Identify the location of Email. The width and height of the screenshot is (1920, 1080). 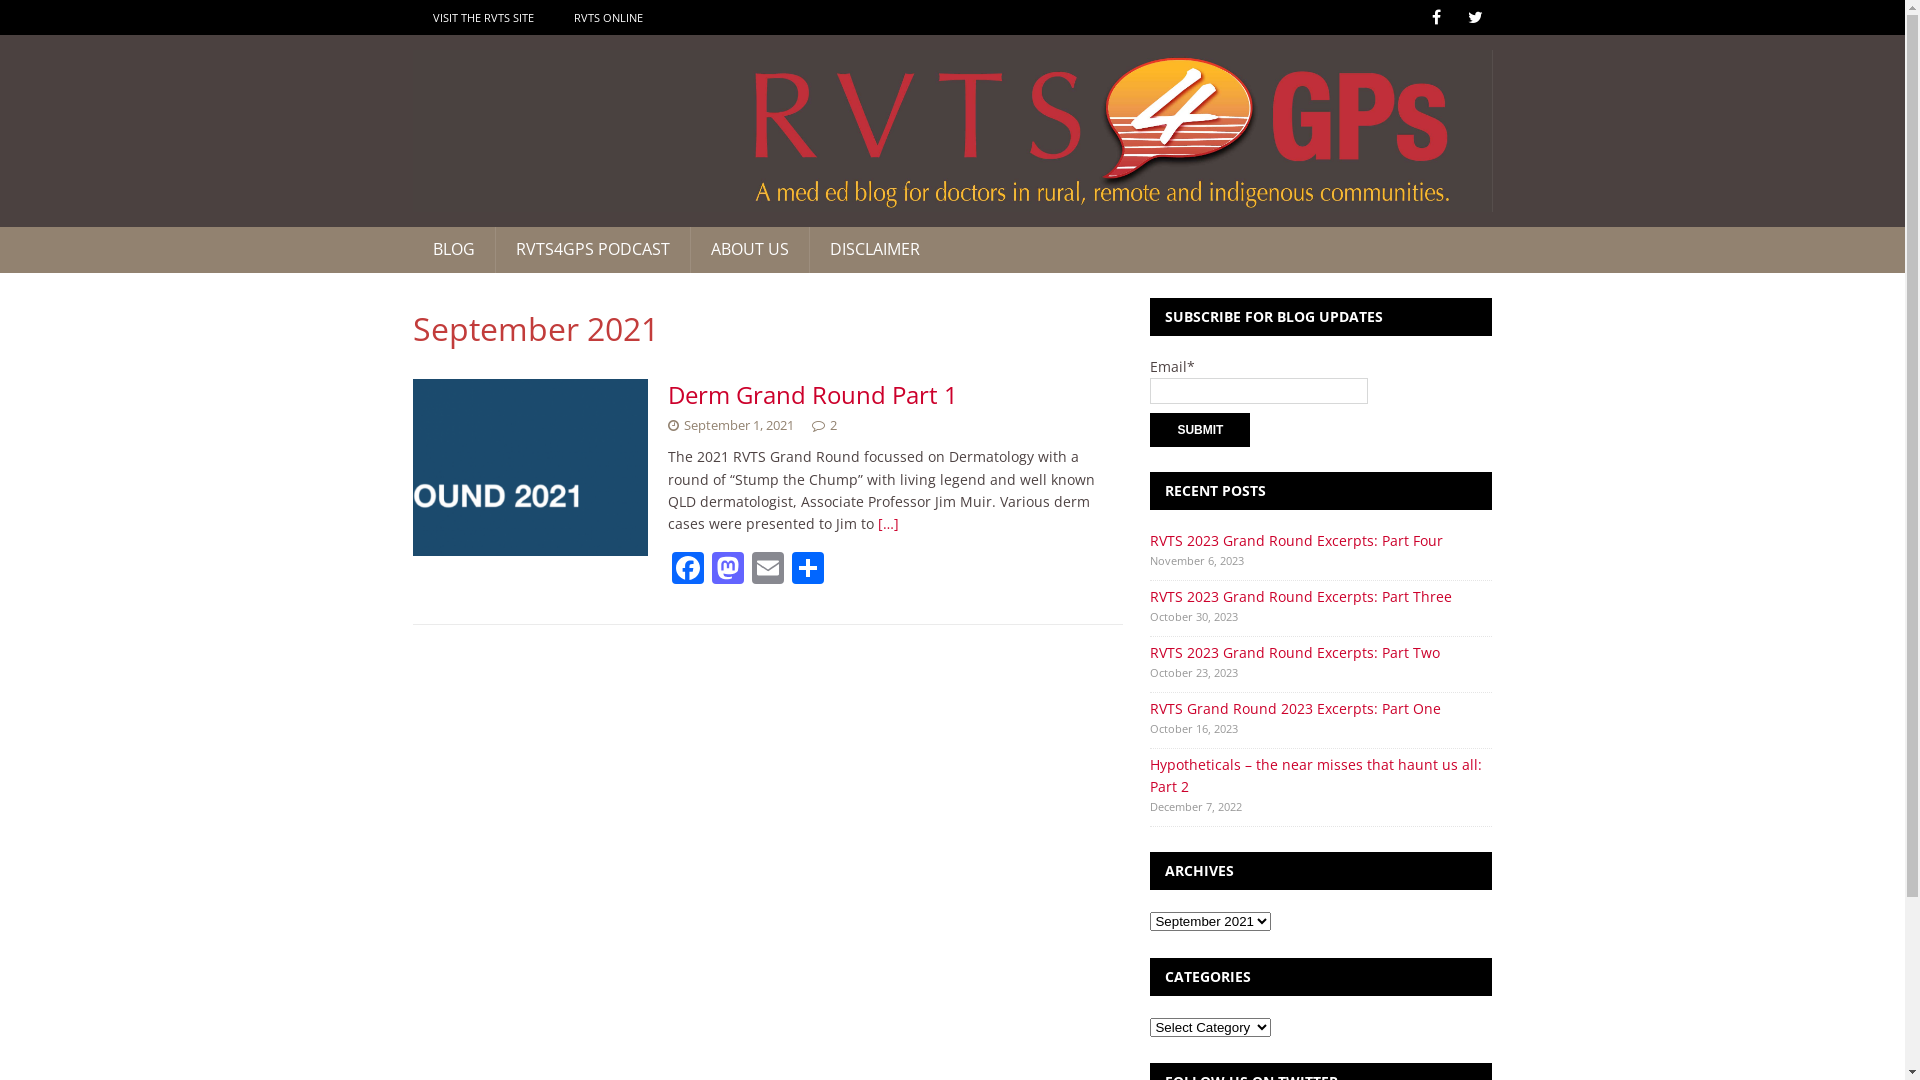
(768, 570).